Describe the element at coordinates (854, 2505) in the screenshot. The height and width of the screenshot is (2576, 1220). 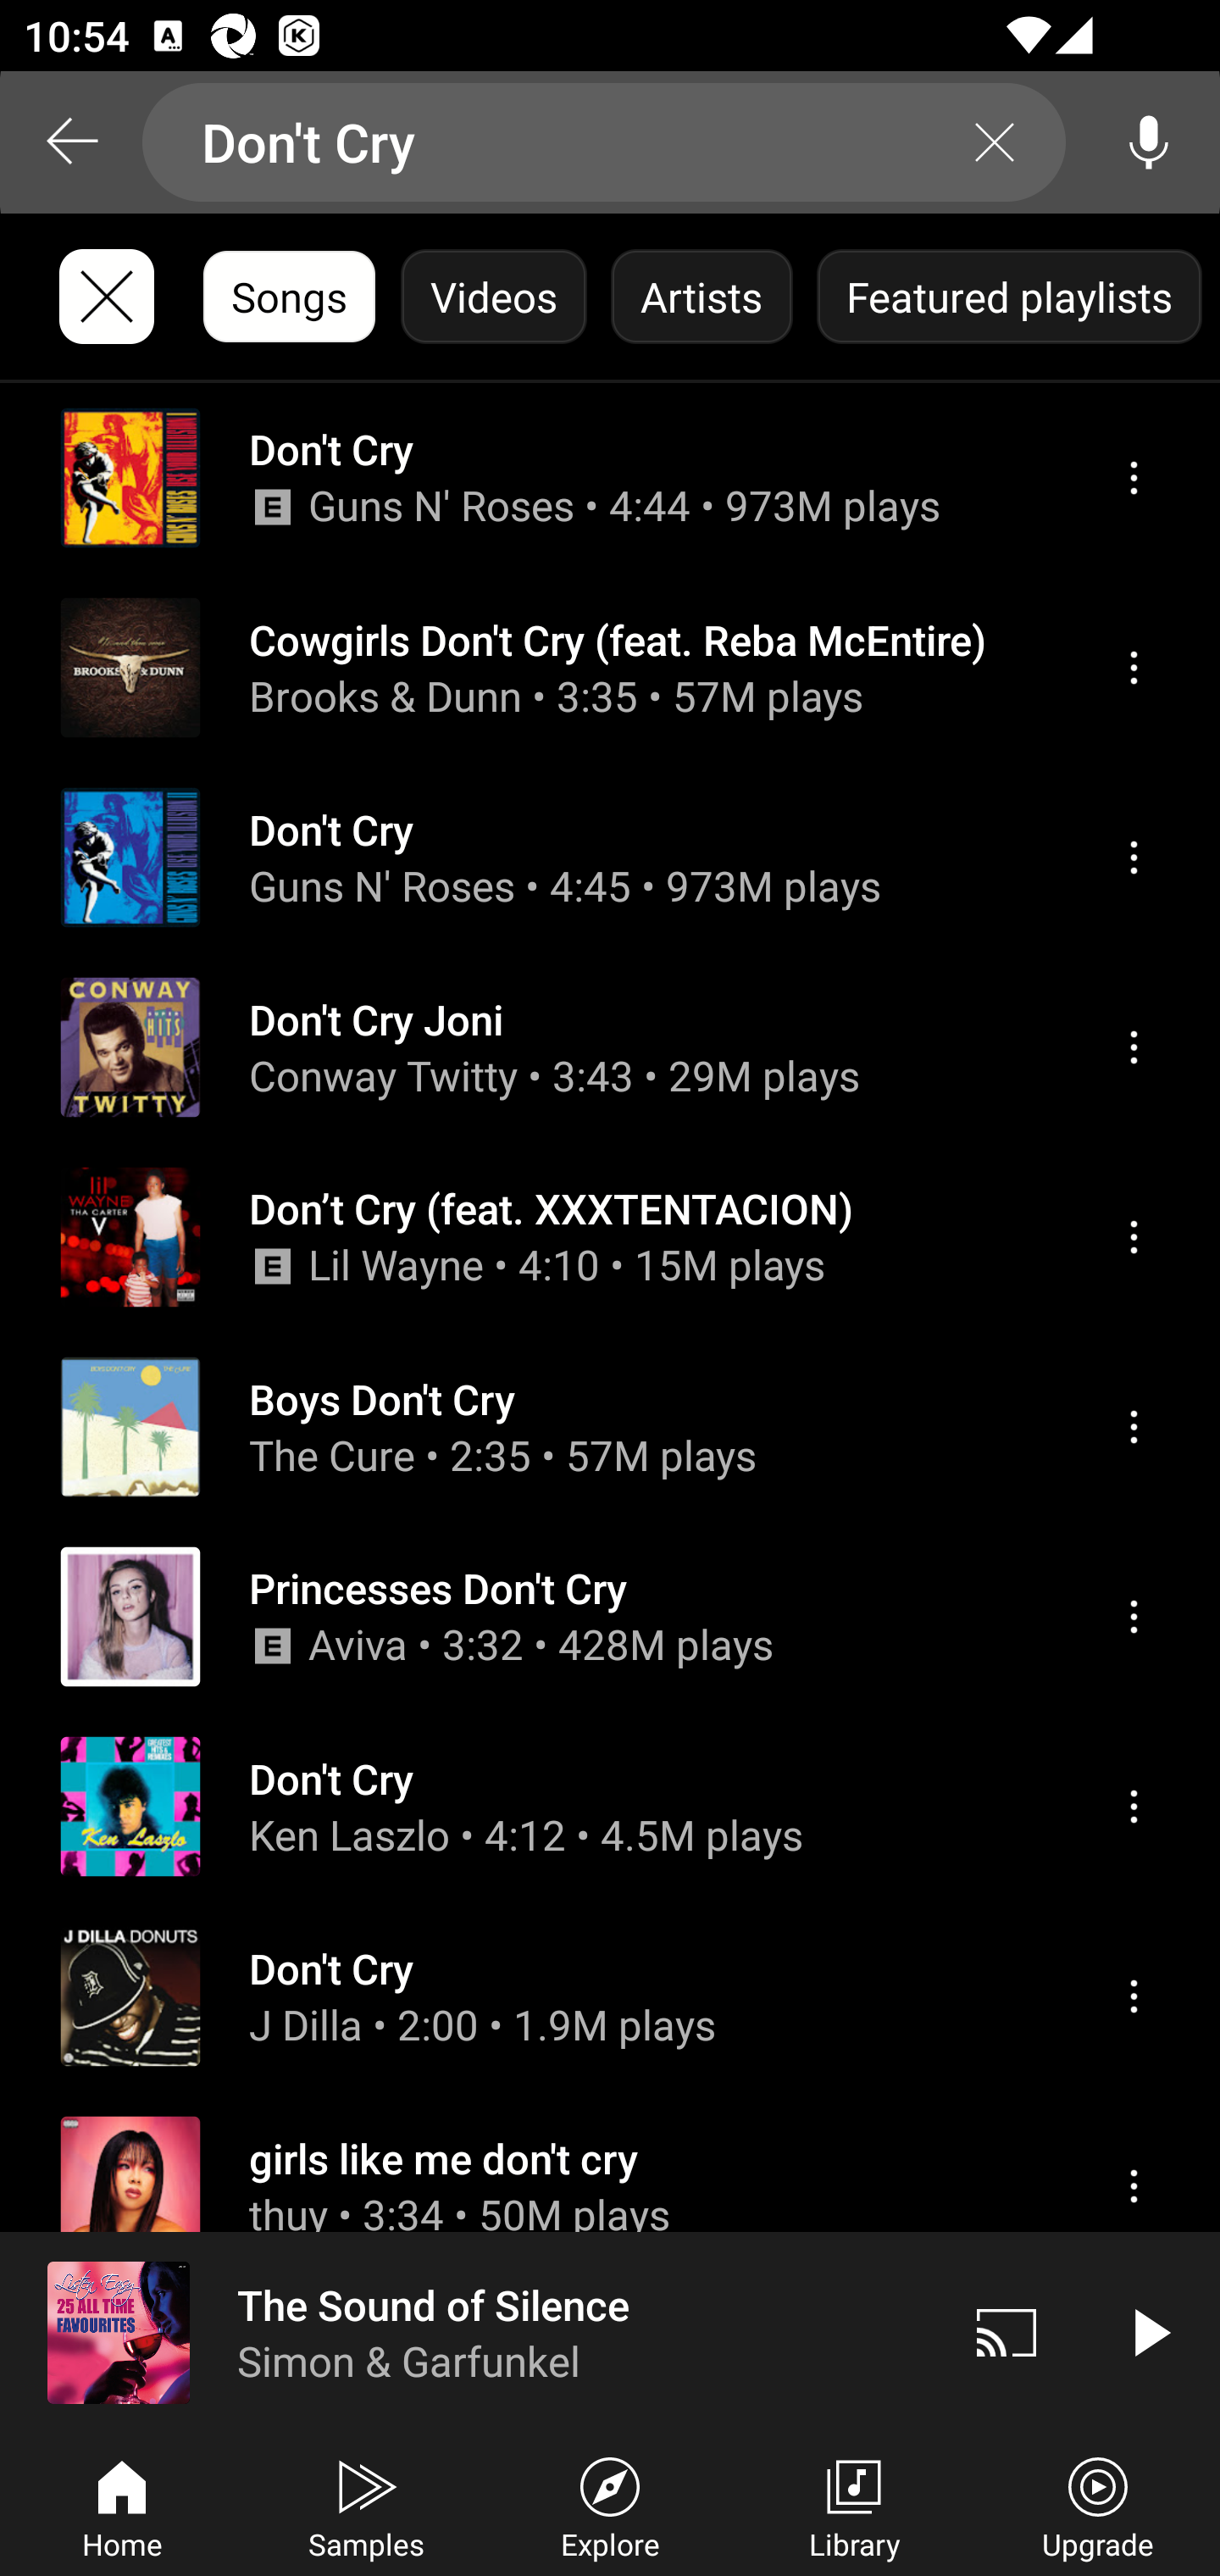
I see `Library` at that location.